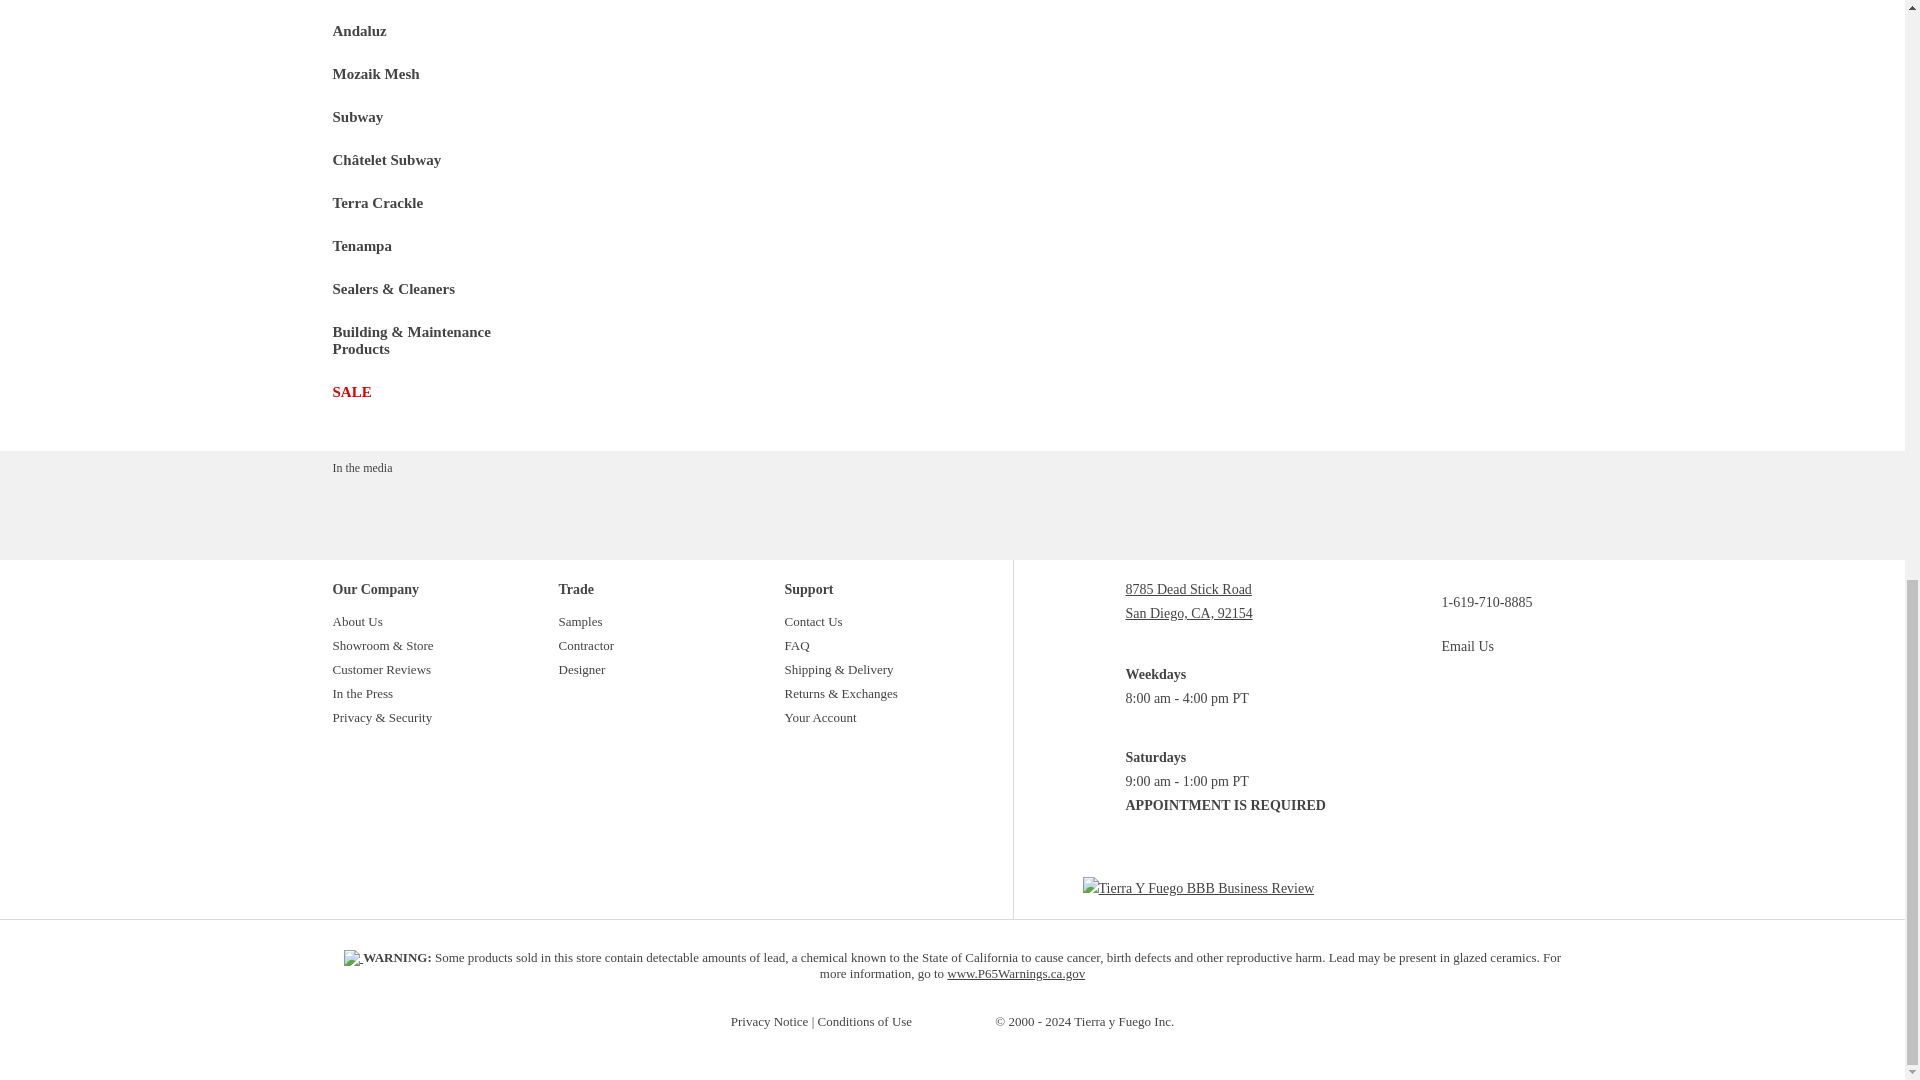 This screenshot has height=1080, width=1920. I want to click on Follow Us on Pinterest, so click(1436, 783).